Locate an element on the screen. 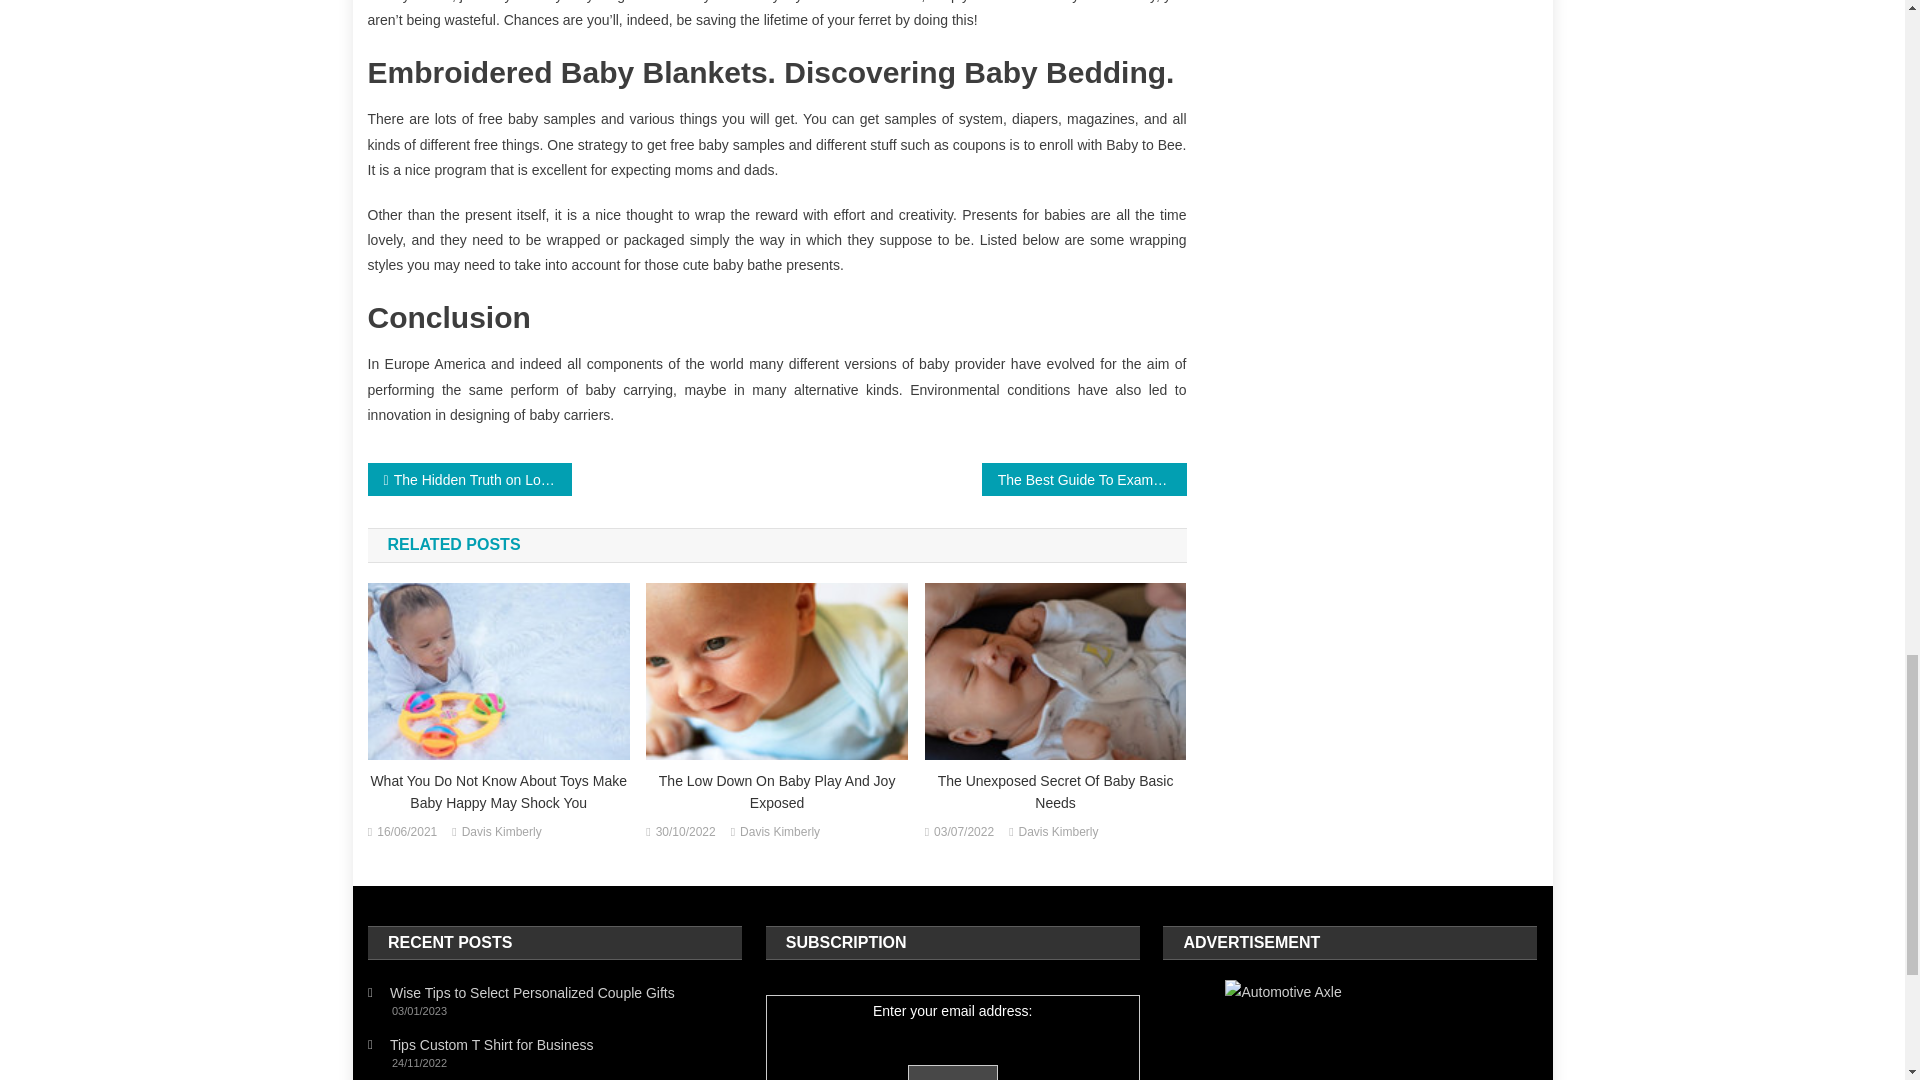 The image size is (1920, 1080). Davis Kimberly is located at coordinates (1058, 832).